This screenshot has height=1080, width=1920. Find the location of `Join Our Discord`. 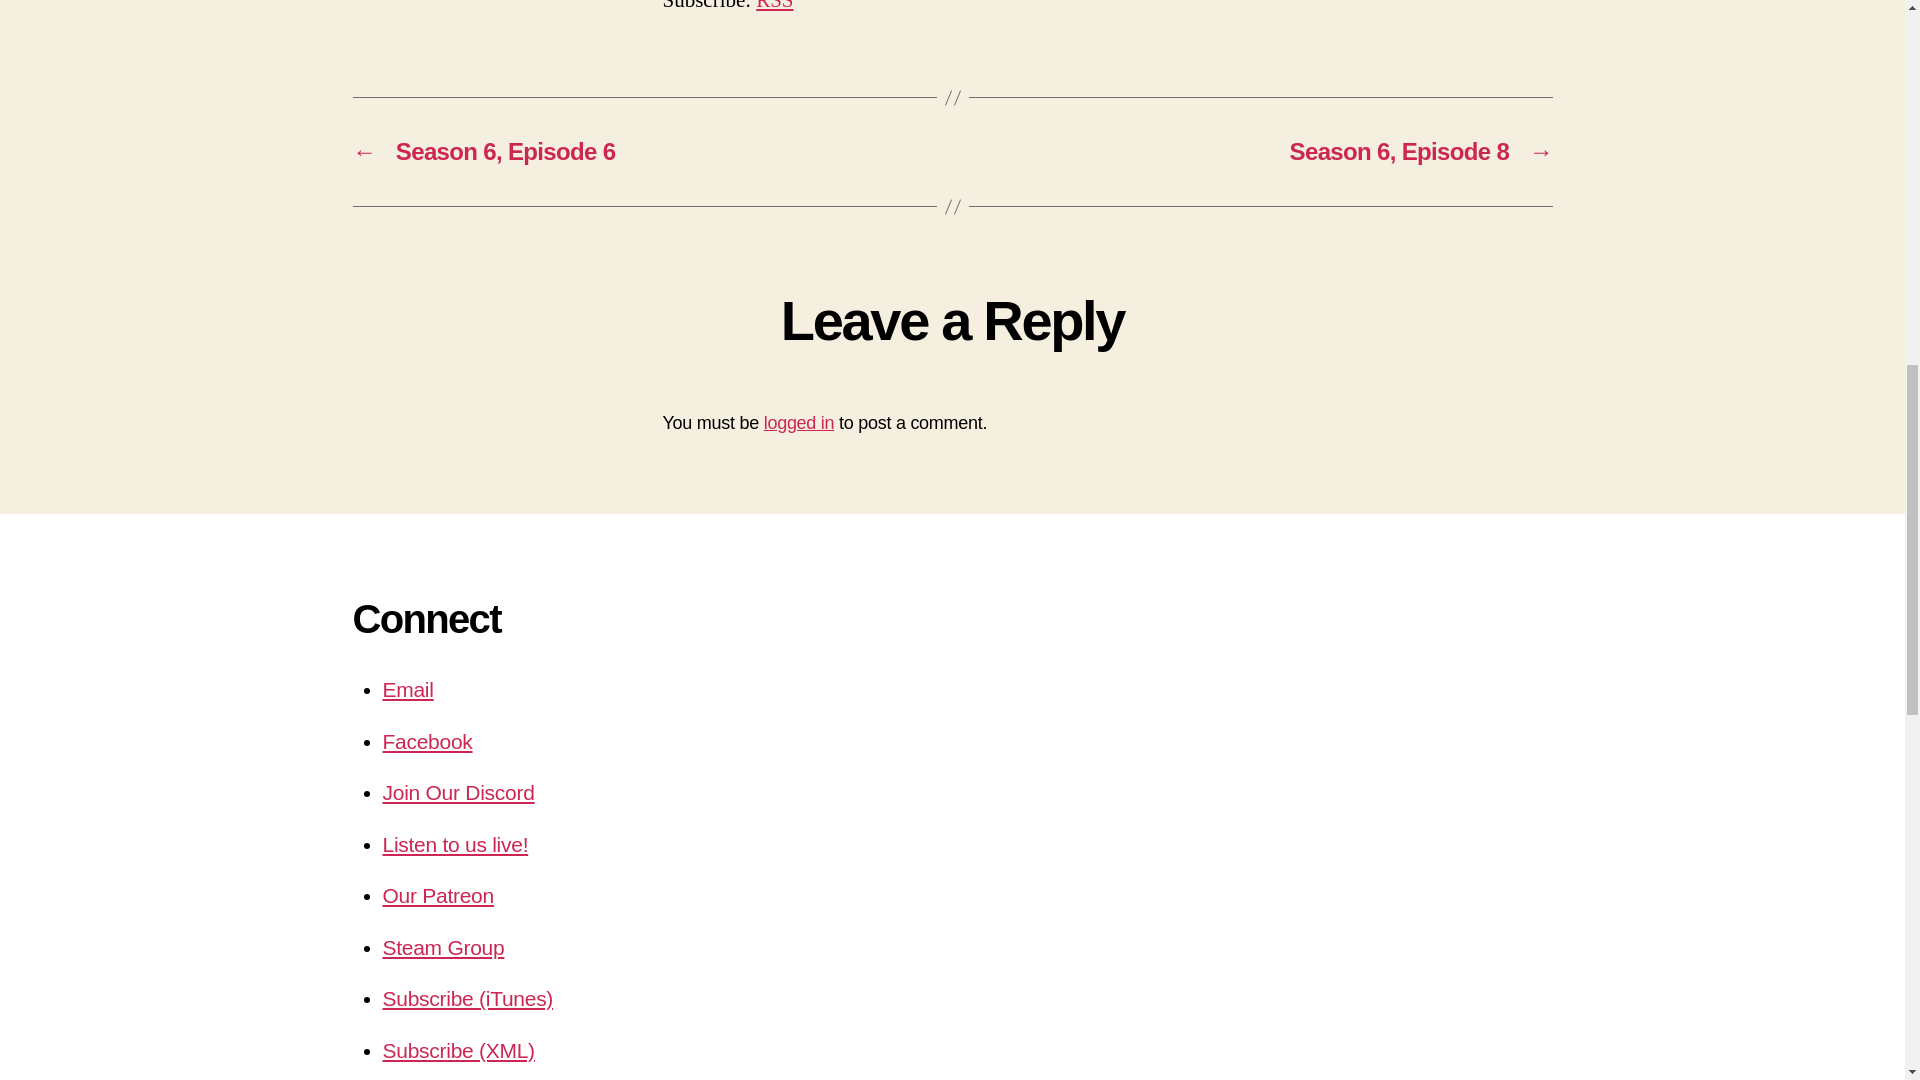

Join Our Discord is located at coordinates (458, 792).